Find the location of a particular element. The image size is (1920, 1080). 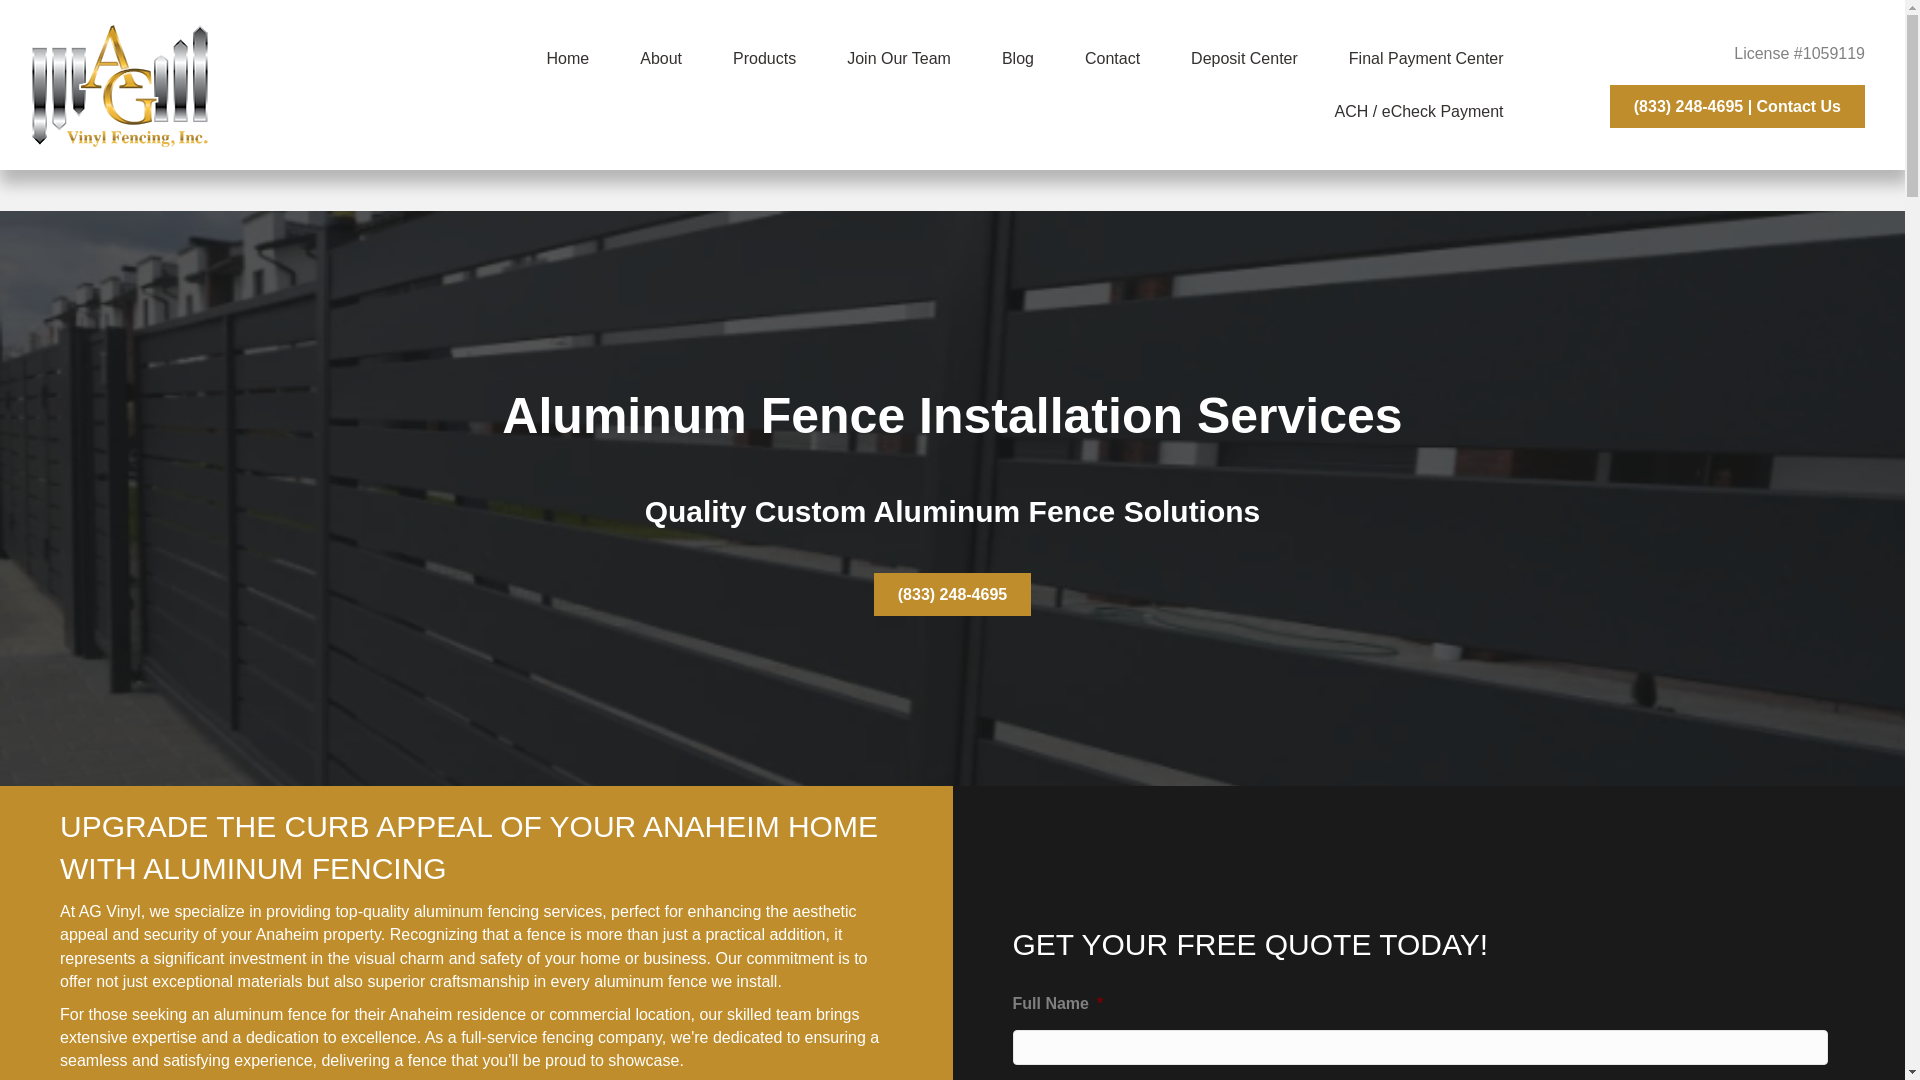

About is located at coordinates (660, 58).